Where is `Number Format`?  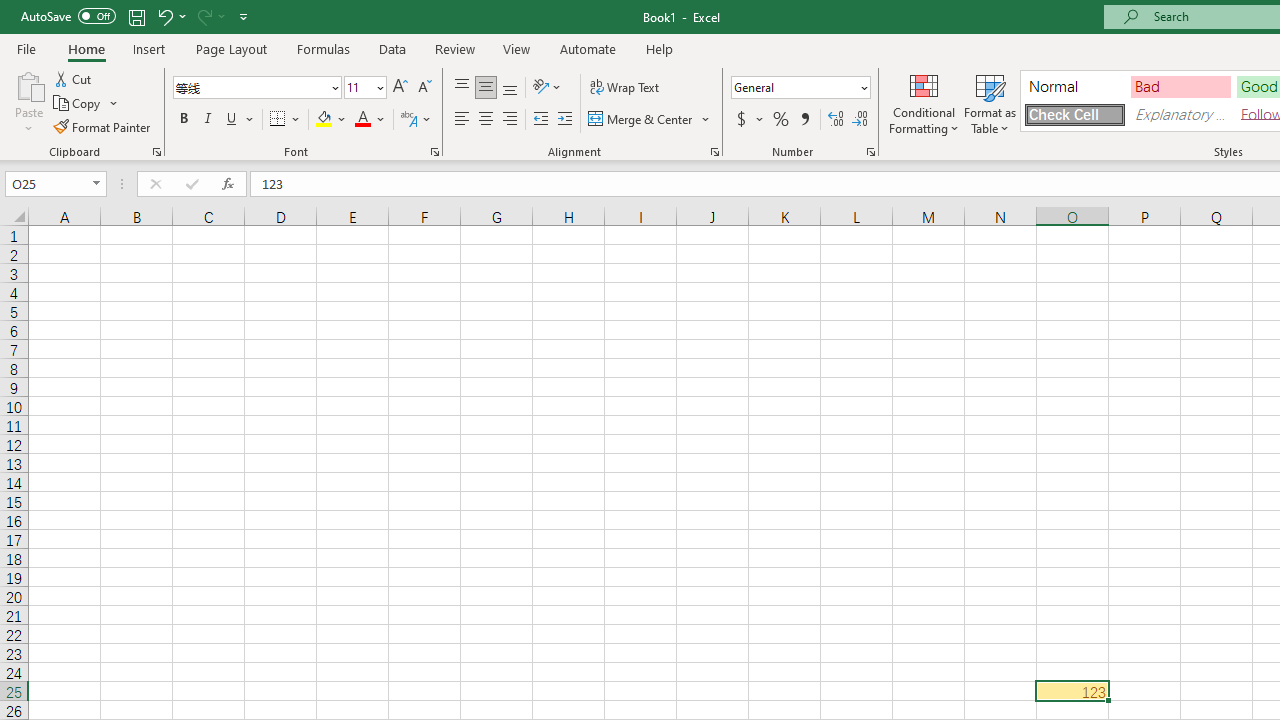
Number Format is located at coordinates (794, 87).